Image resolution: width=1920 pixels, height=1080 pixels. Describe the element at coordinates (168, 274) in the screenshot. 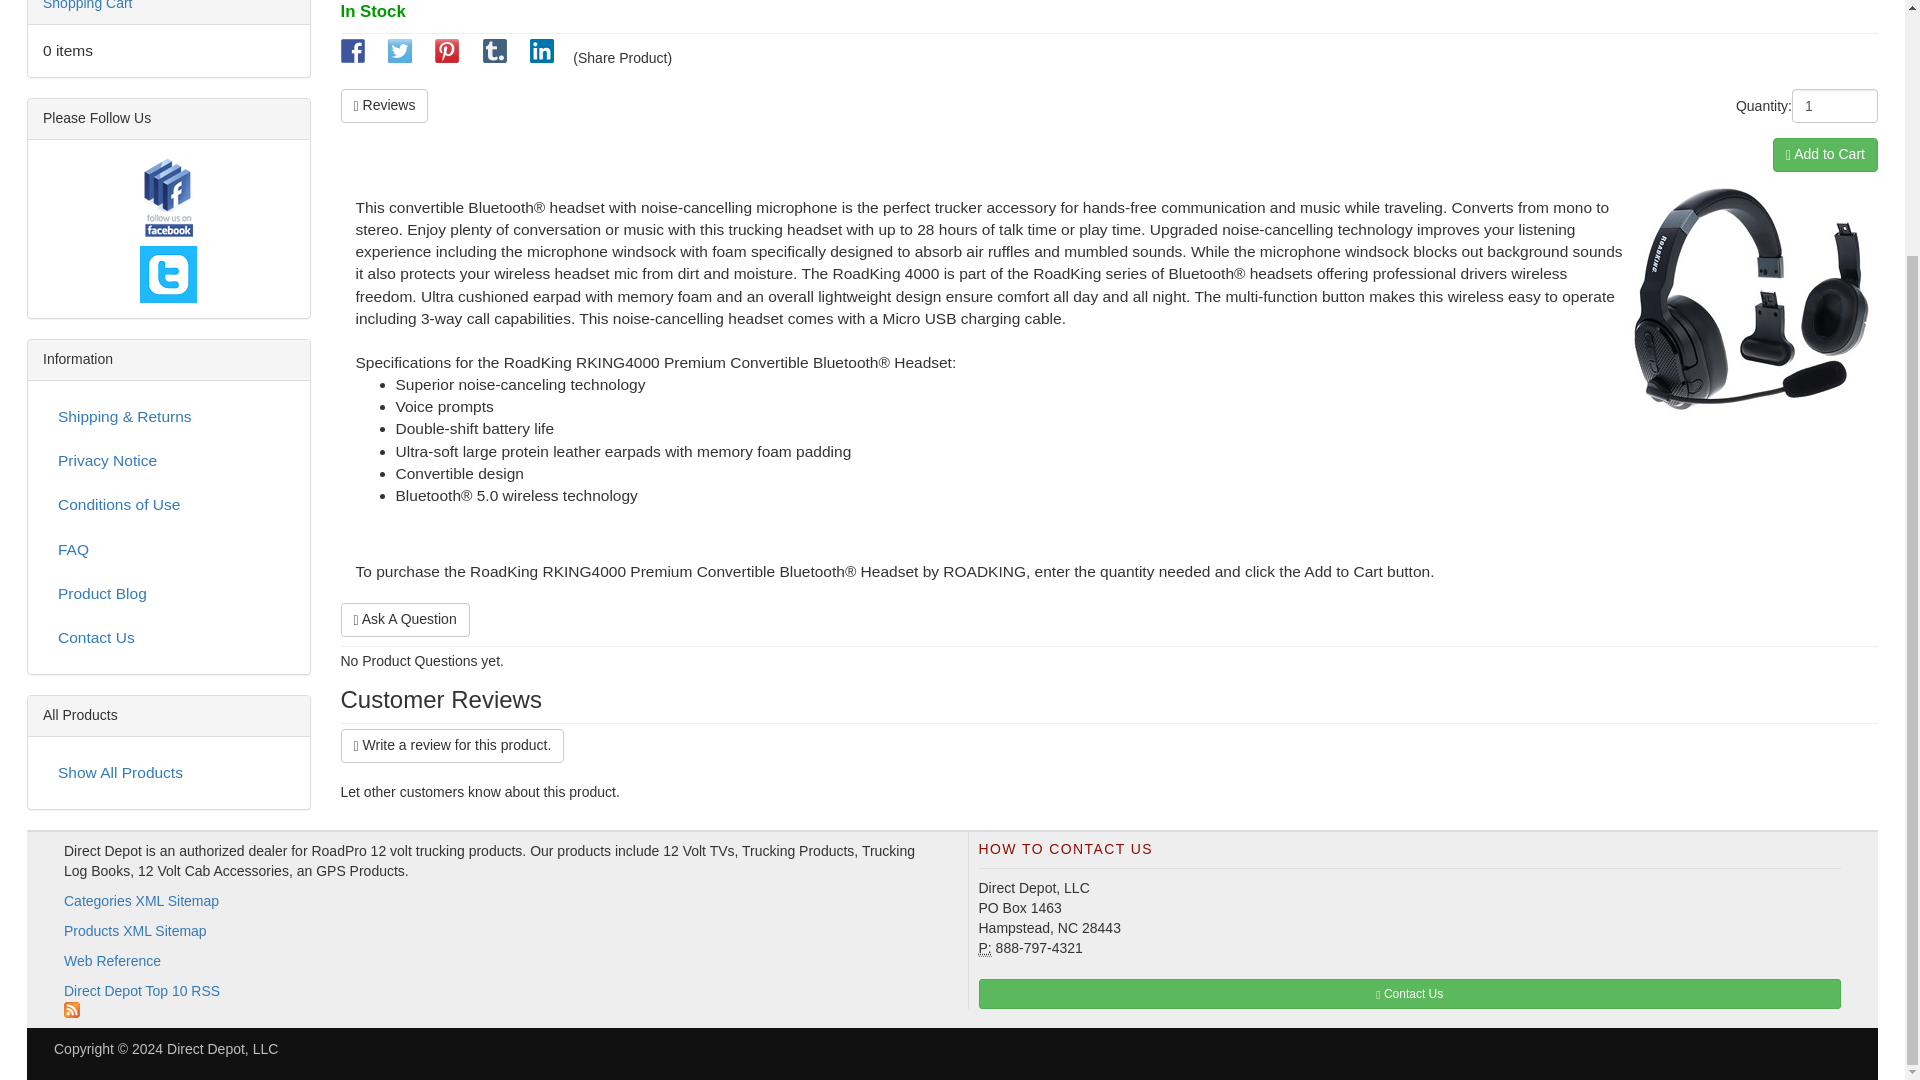

I see `Twitter` at that location.